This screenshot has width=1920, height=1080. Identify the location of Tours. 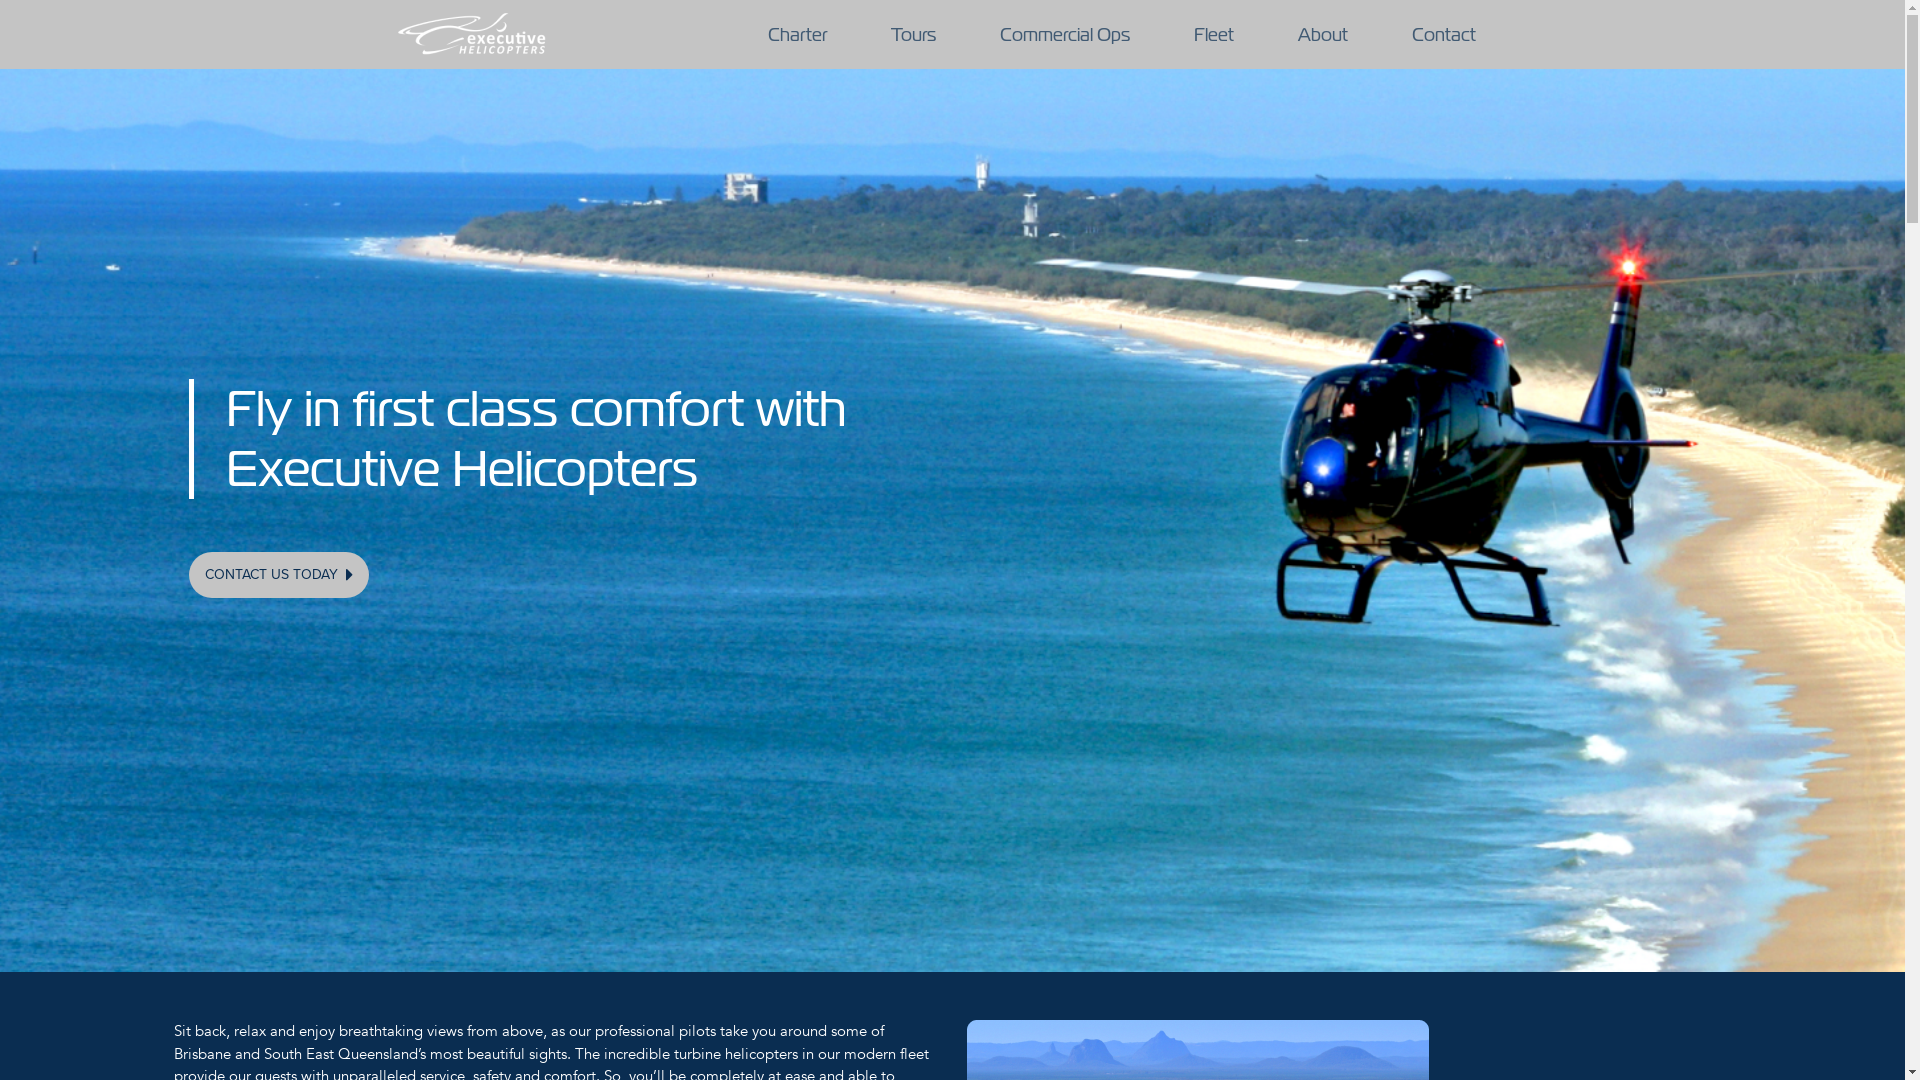
(912, 34).